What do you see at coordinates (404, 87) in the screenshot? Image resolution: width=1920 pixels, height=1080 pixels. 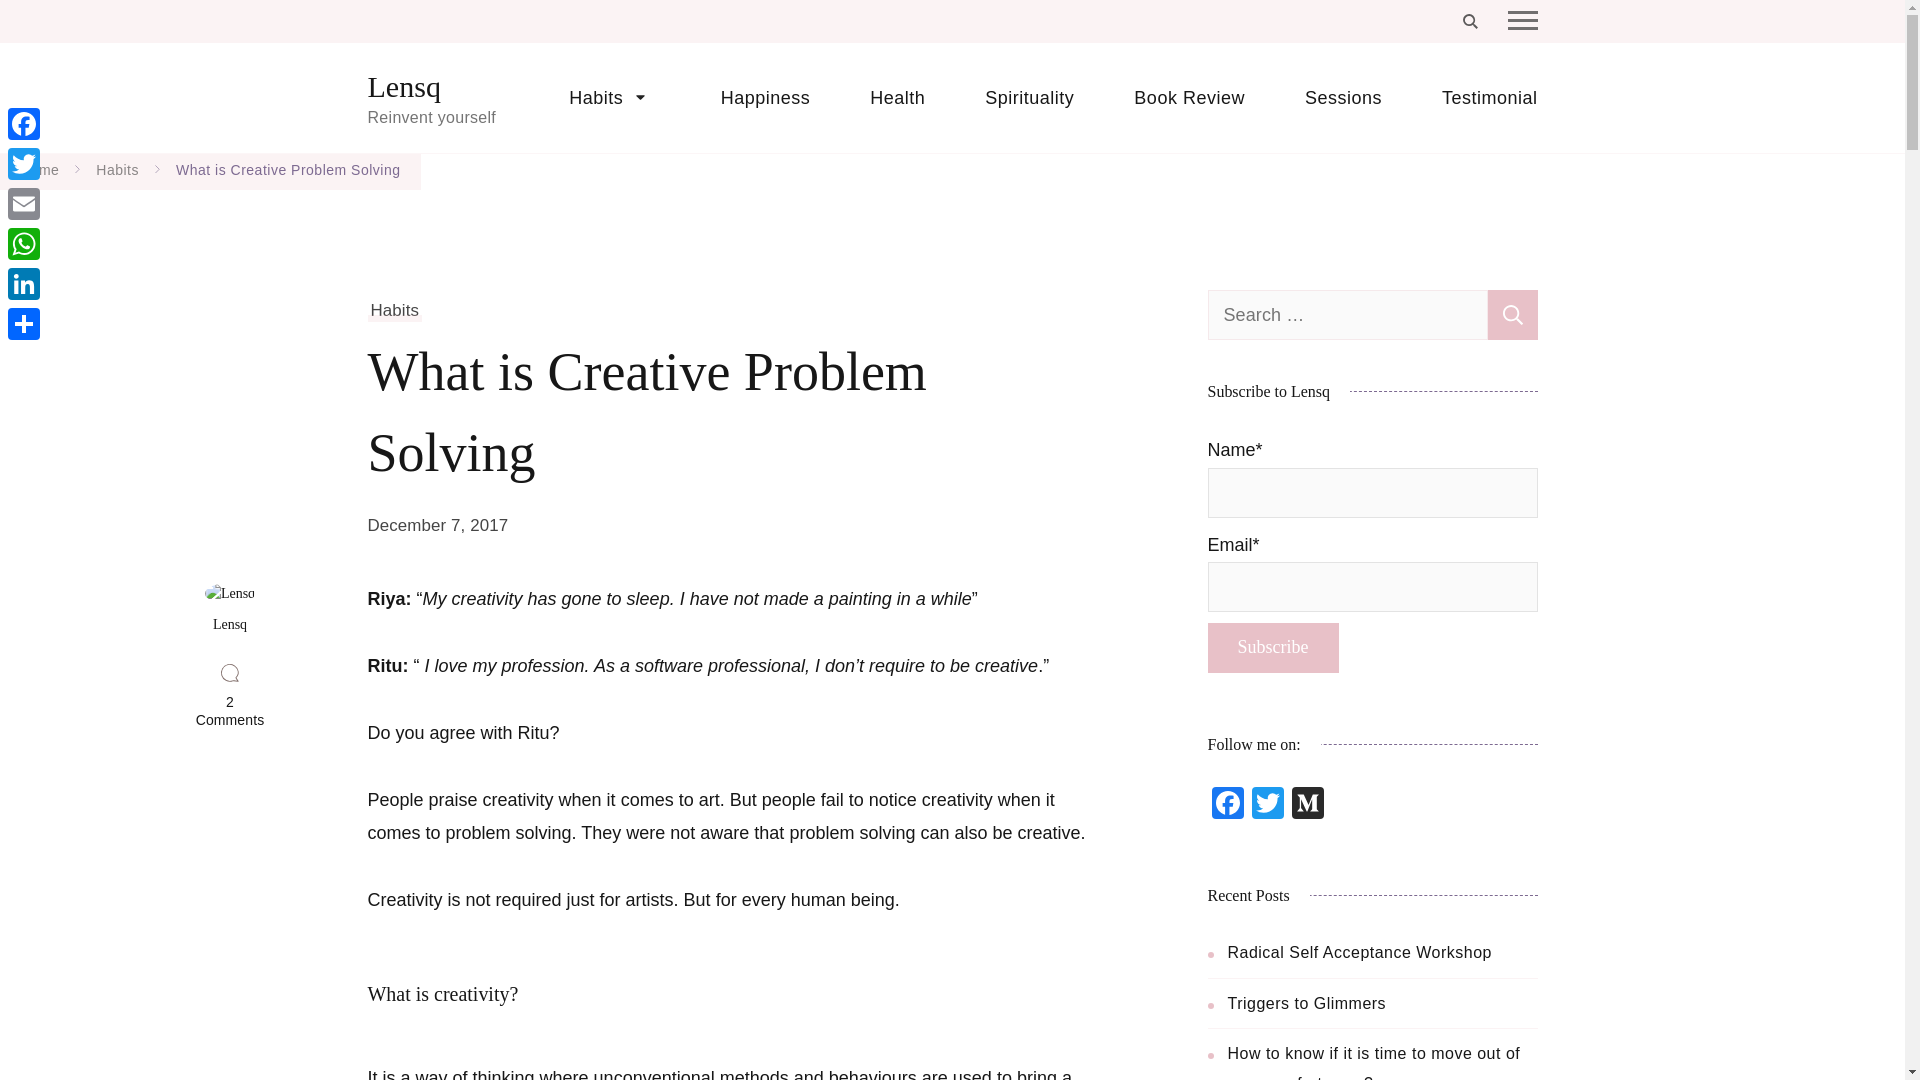 I see `Lensq` at bounding box center [404, 87].